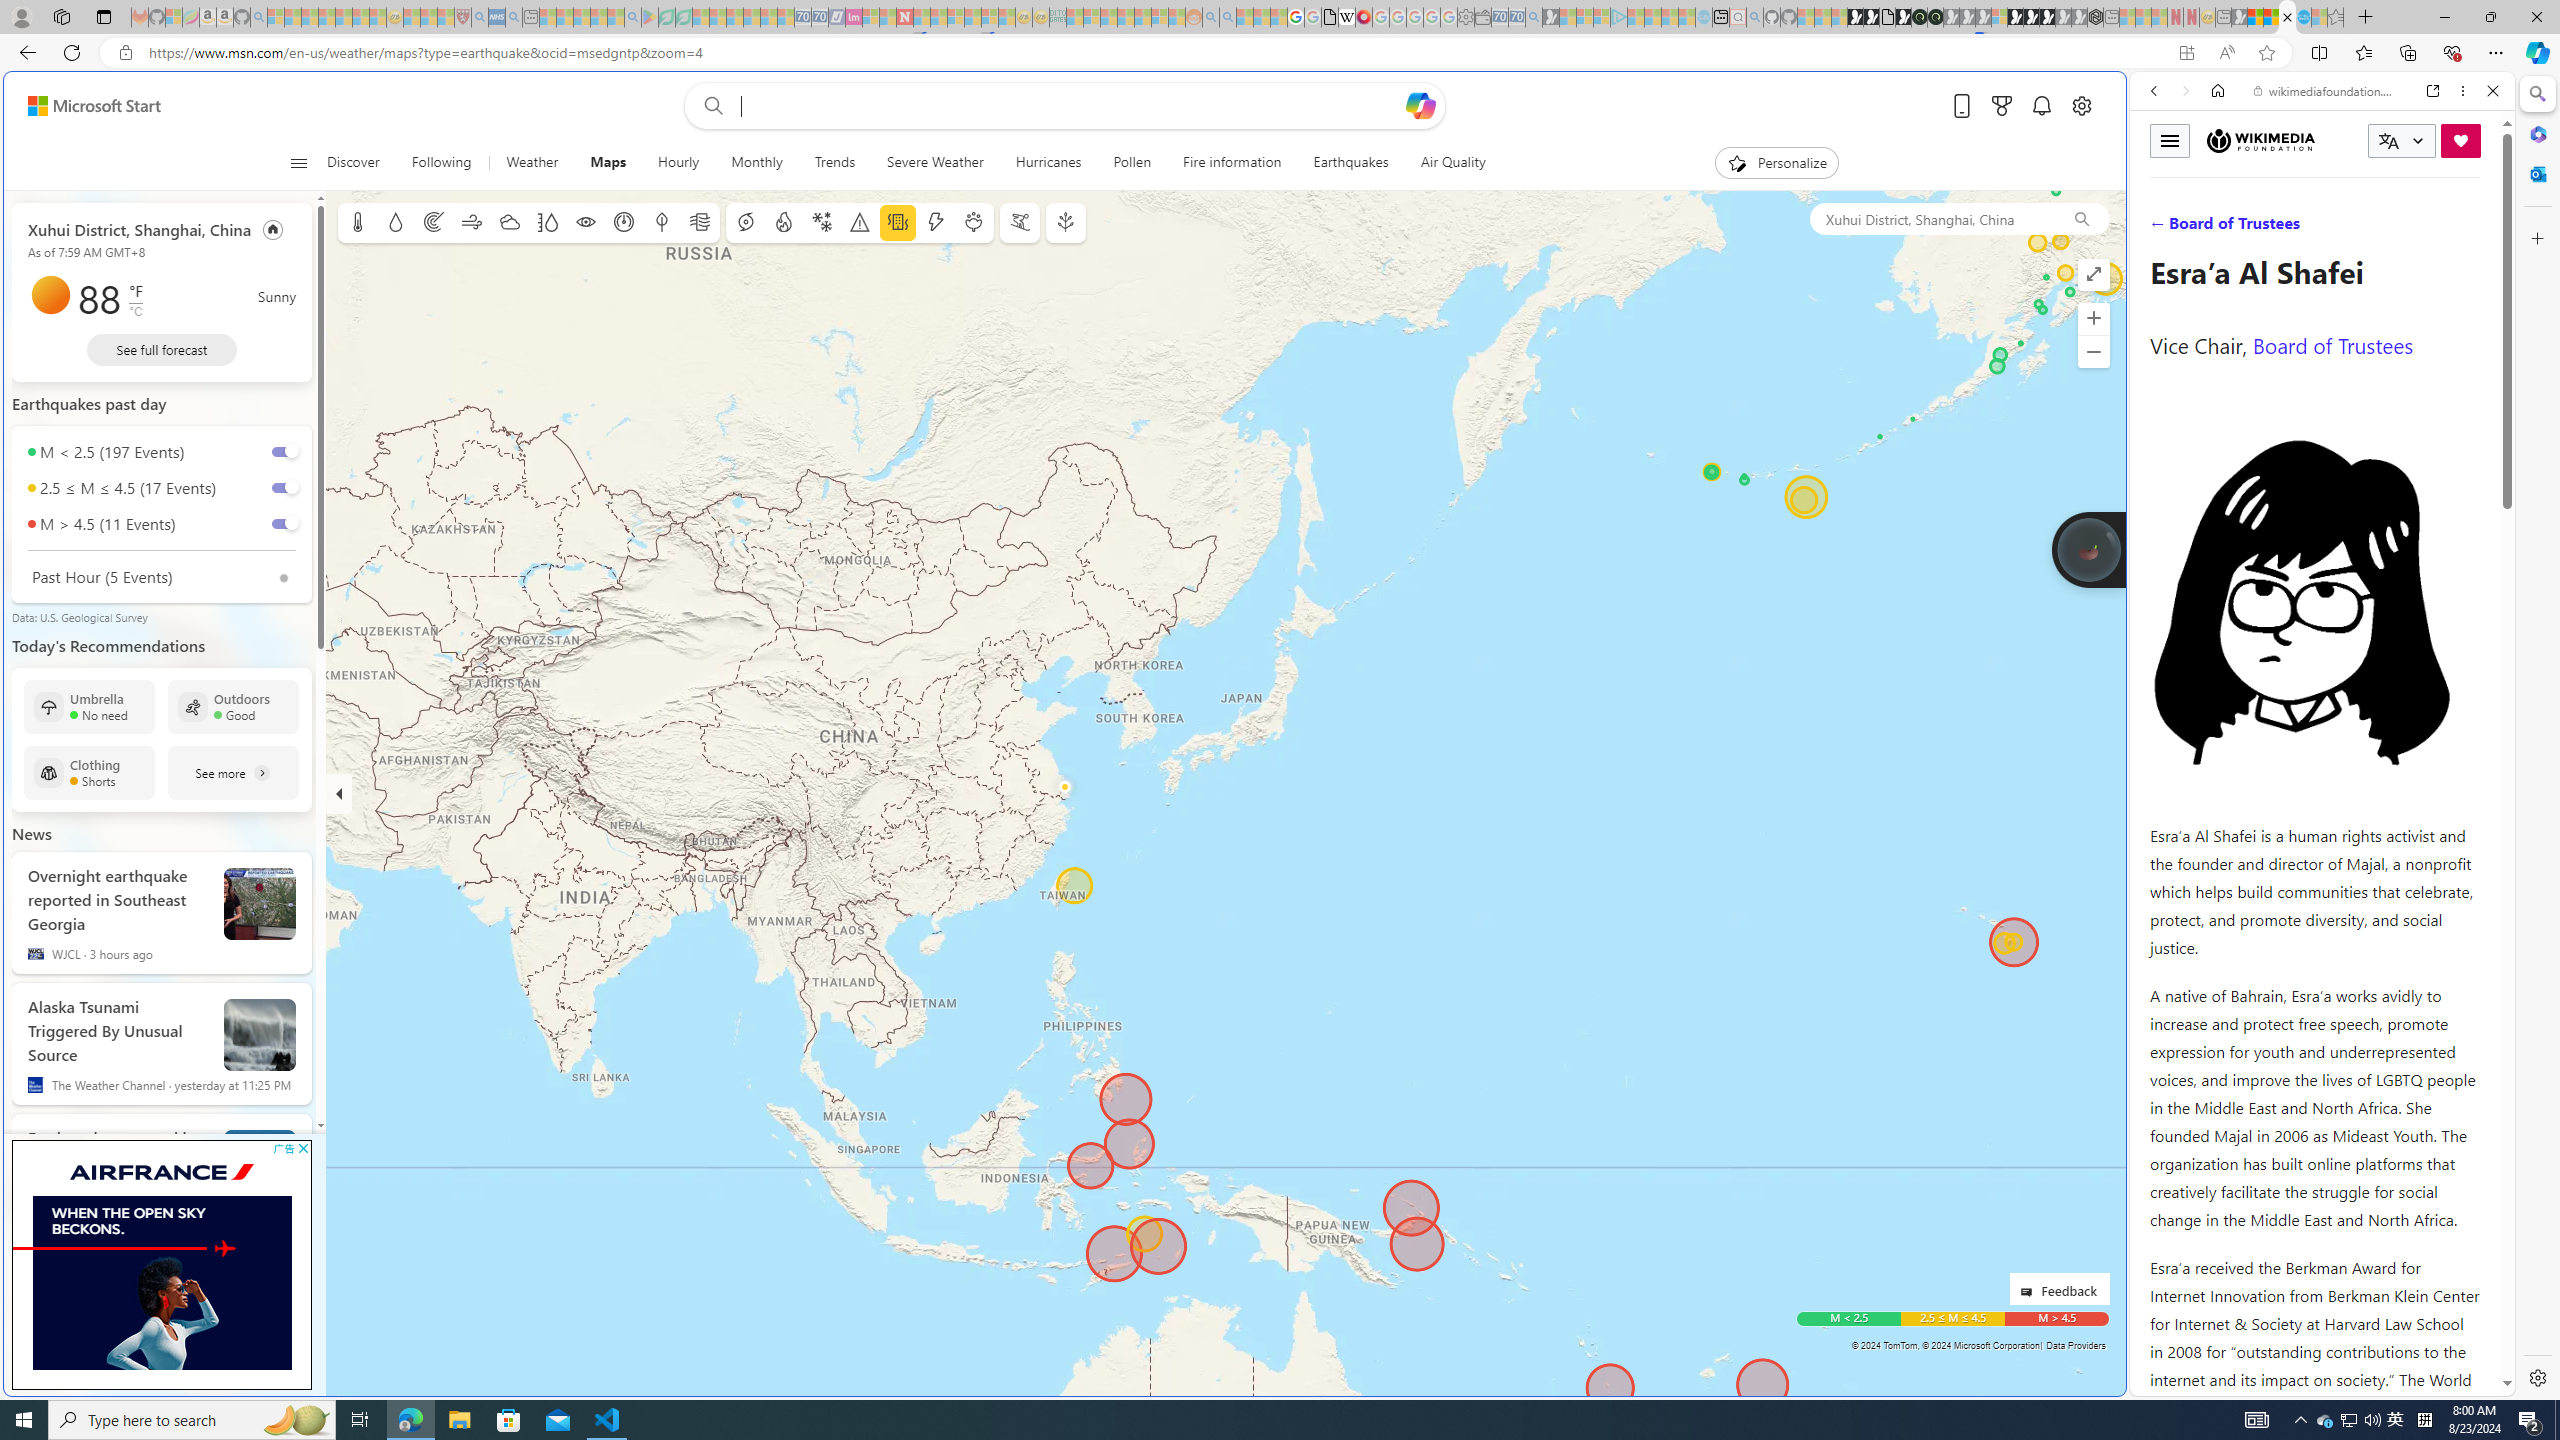 This screenshot has height=1440, width=2560. What do you see at coordinates (1558, 266) in the screenshot?
I see `Tabs you've opened` at bounding box center [1558, 266].